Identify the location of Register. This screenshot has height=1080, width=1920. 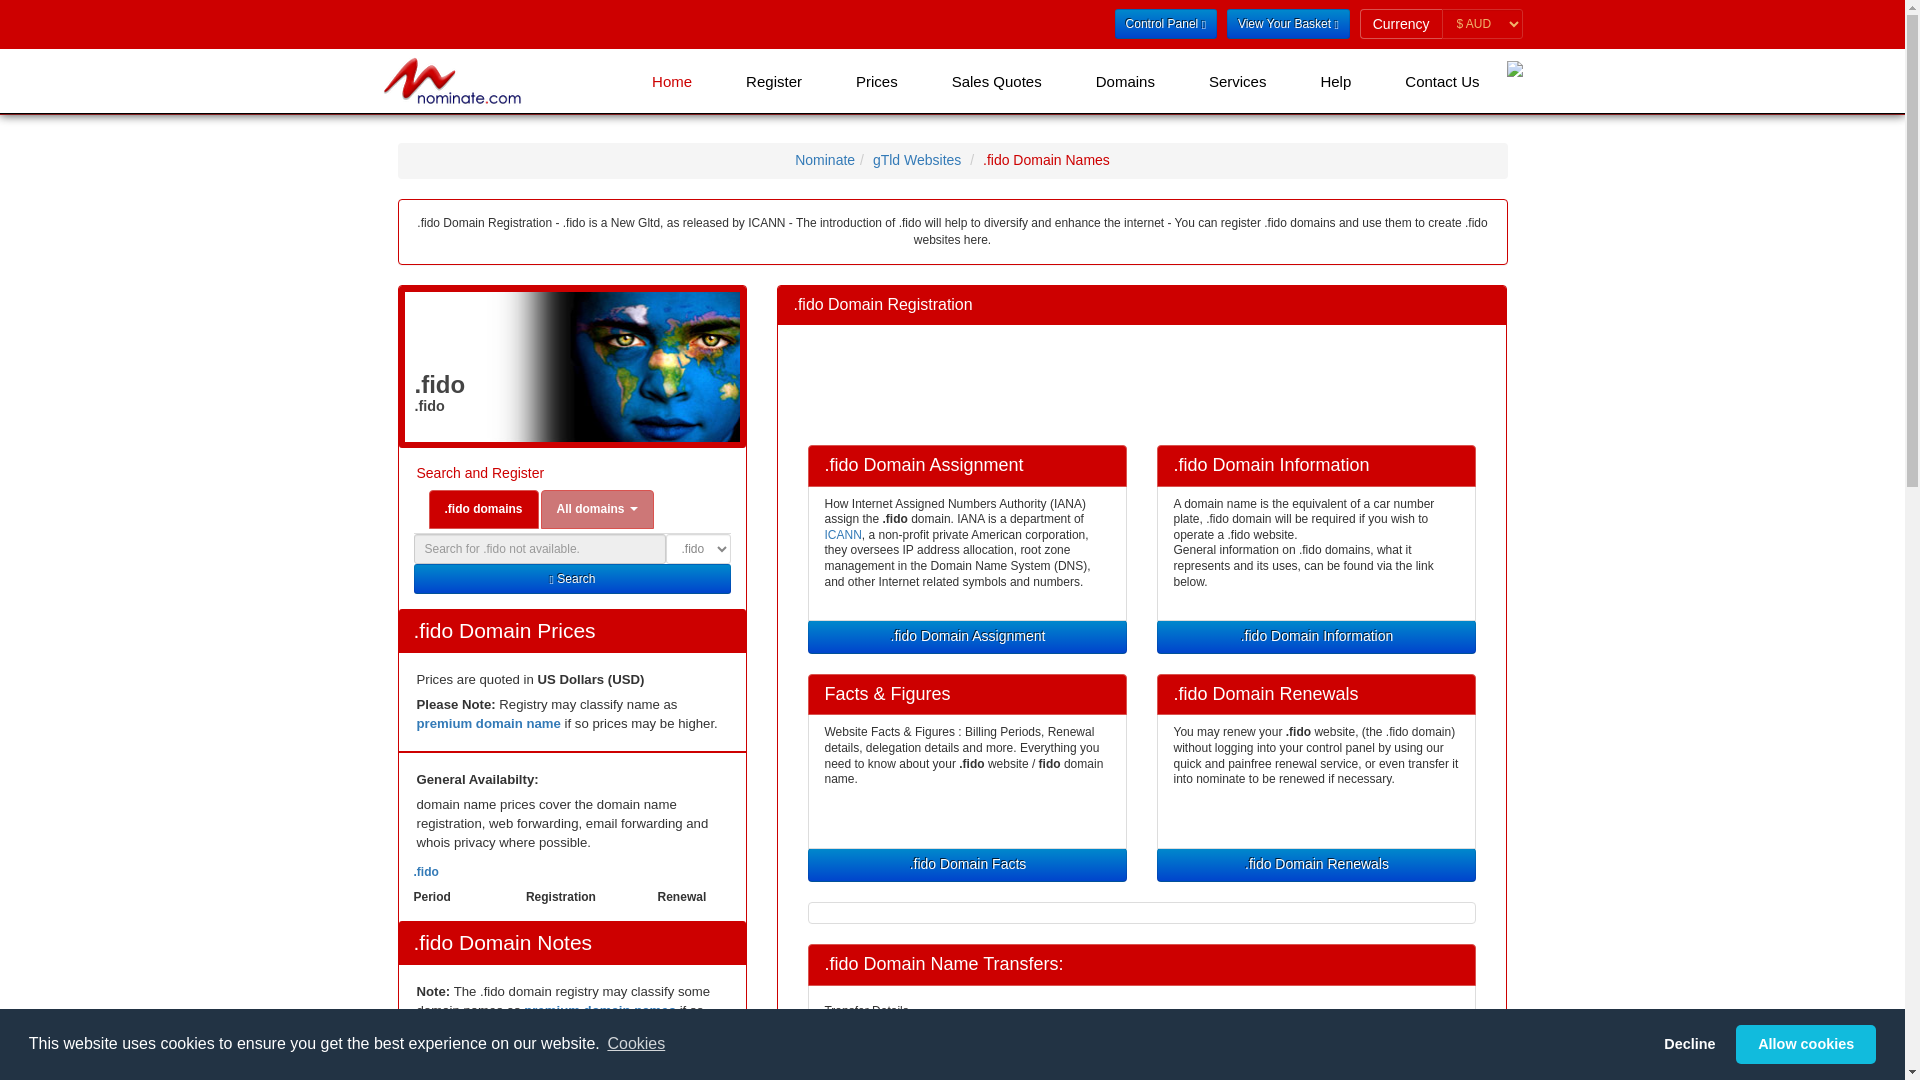
(774, 81).